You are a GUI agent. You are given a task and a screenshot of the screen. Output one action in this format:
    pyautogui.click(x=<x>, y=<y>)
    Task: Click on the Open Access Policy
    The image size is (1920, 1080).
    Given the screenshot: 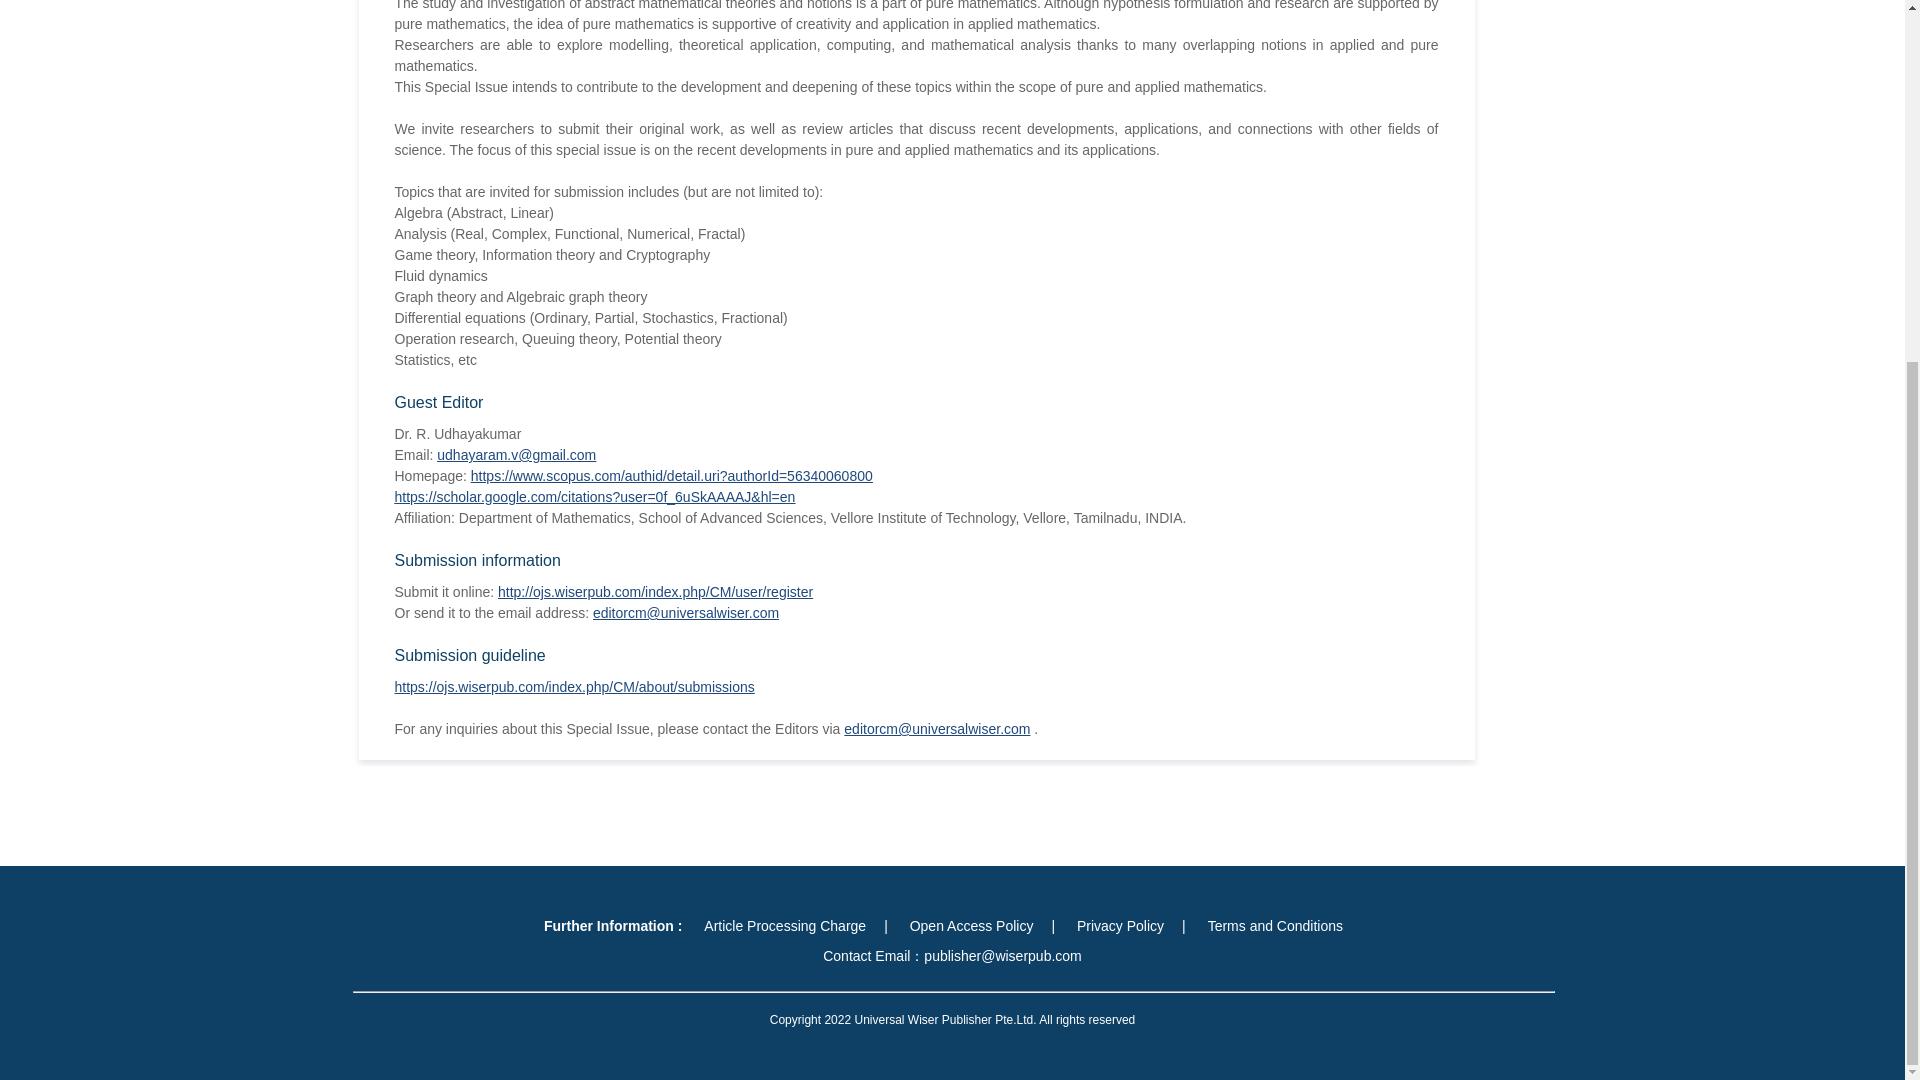 What is the action you would take?
    pyautogui.click(x=972, y=926)
    